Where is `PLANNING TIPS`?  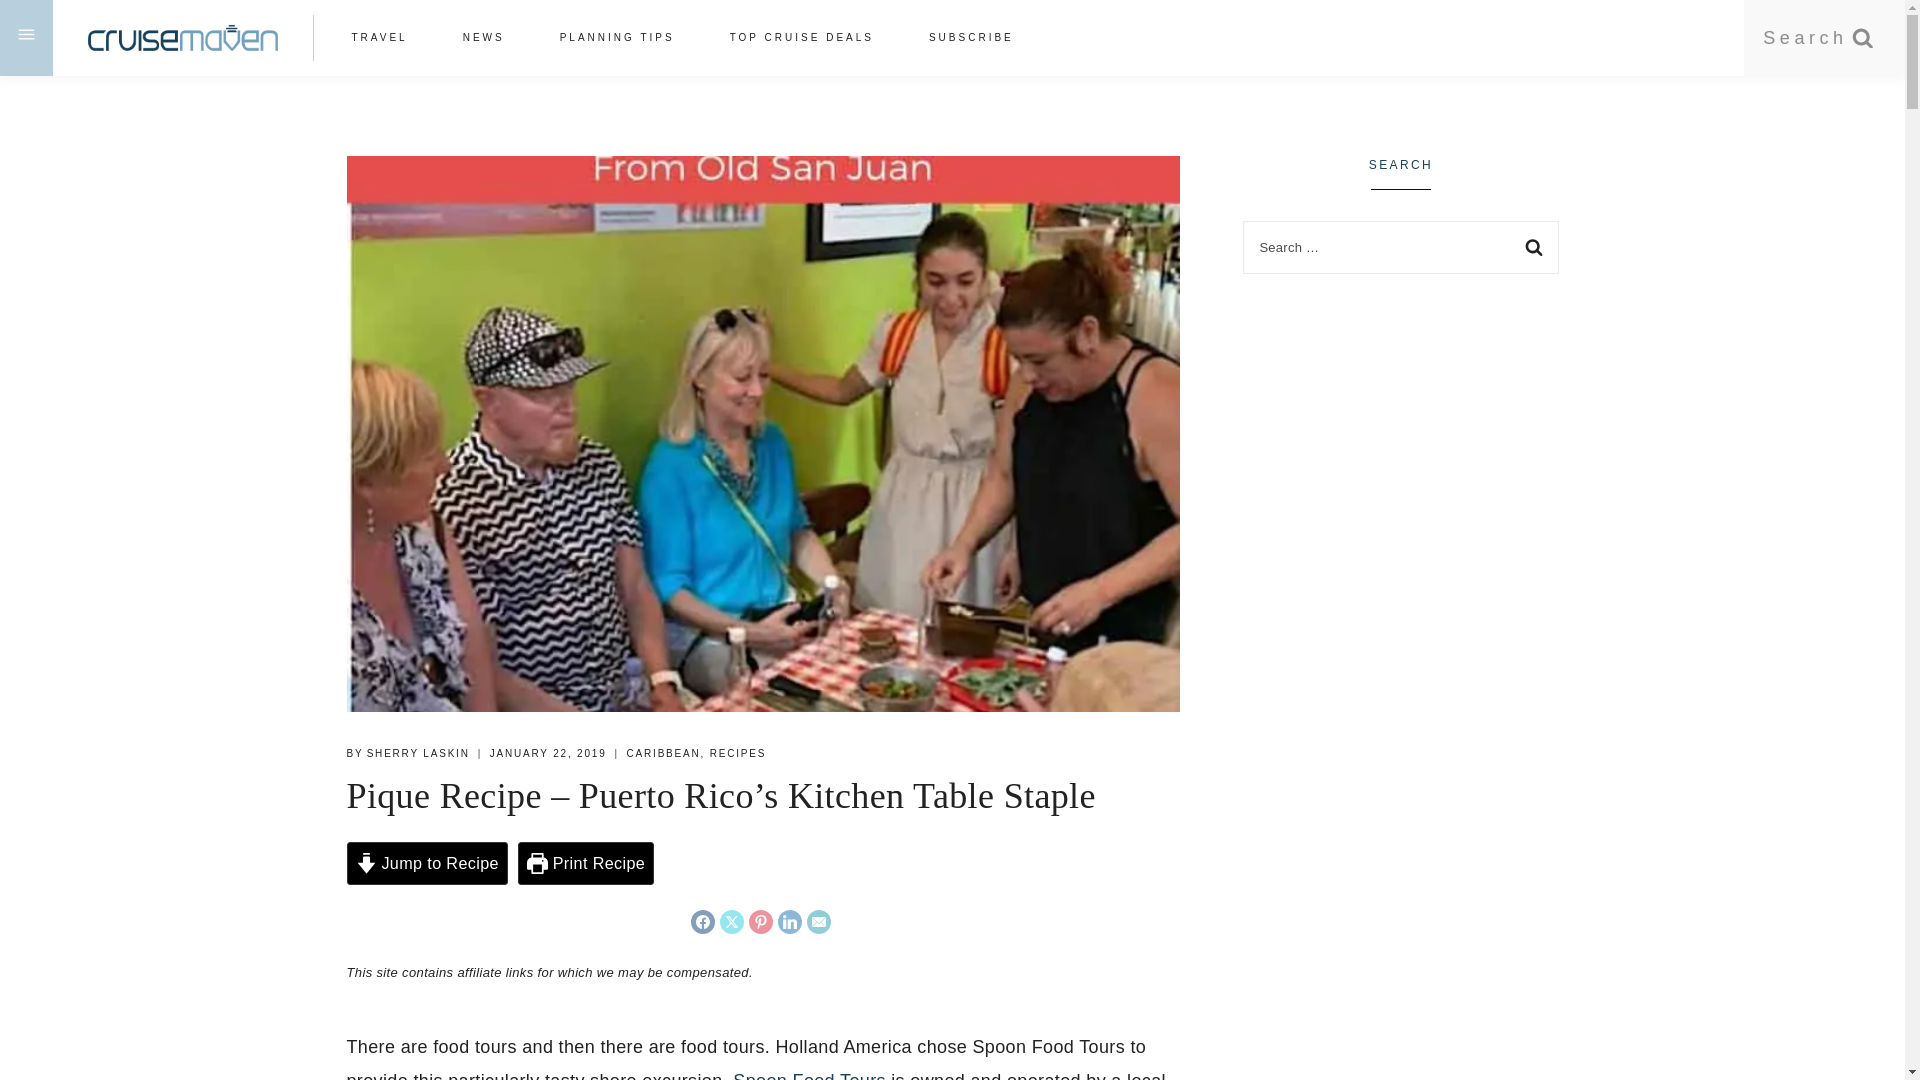 PLANNING TIPS is located at coordinates (616, 36).